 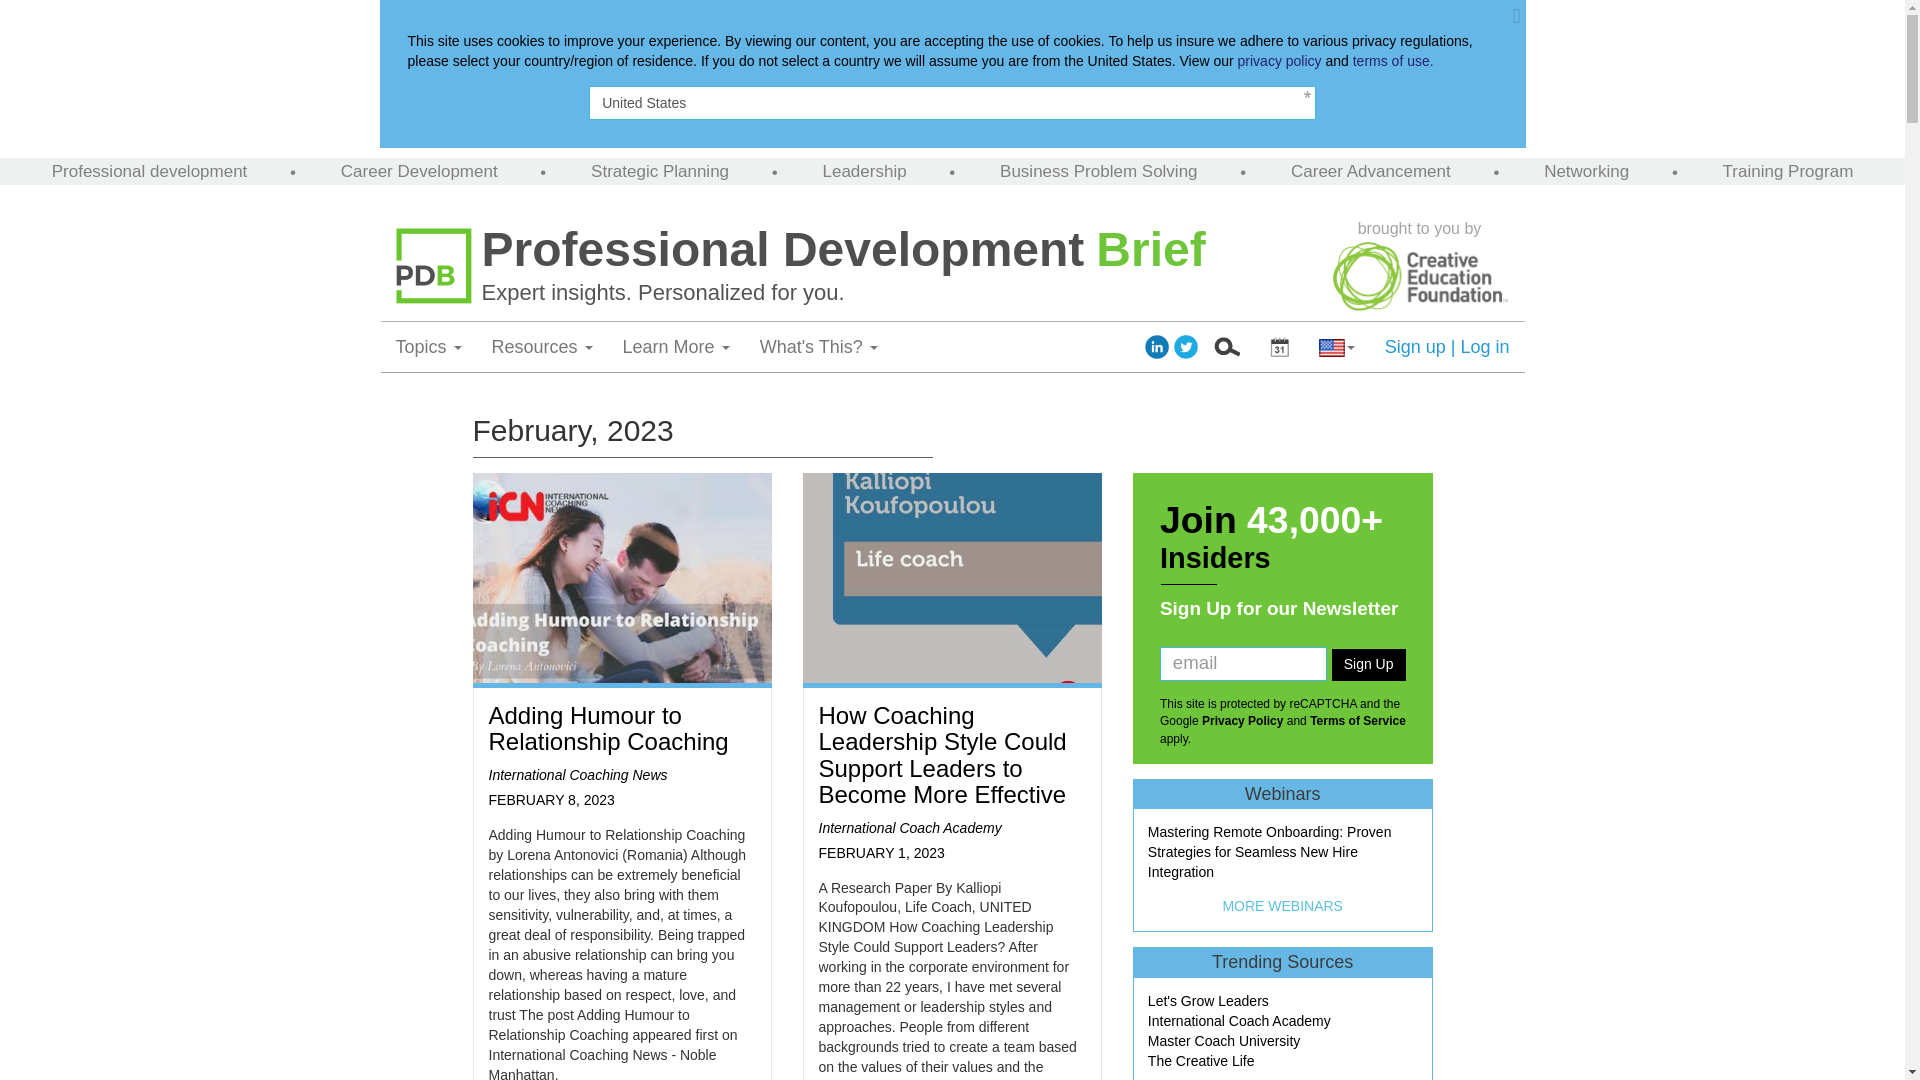 What do you see at coordinates (952, 102) in the screenshot?
I see `United States` at bounding box center [952, 102].